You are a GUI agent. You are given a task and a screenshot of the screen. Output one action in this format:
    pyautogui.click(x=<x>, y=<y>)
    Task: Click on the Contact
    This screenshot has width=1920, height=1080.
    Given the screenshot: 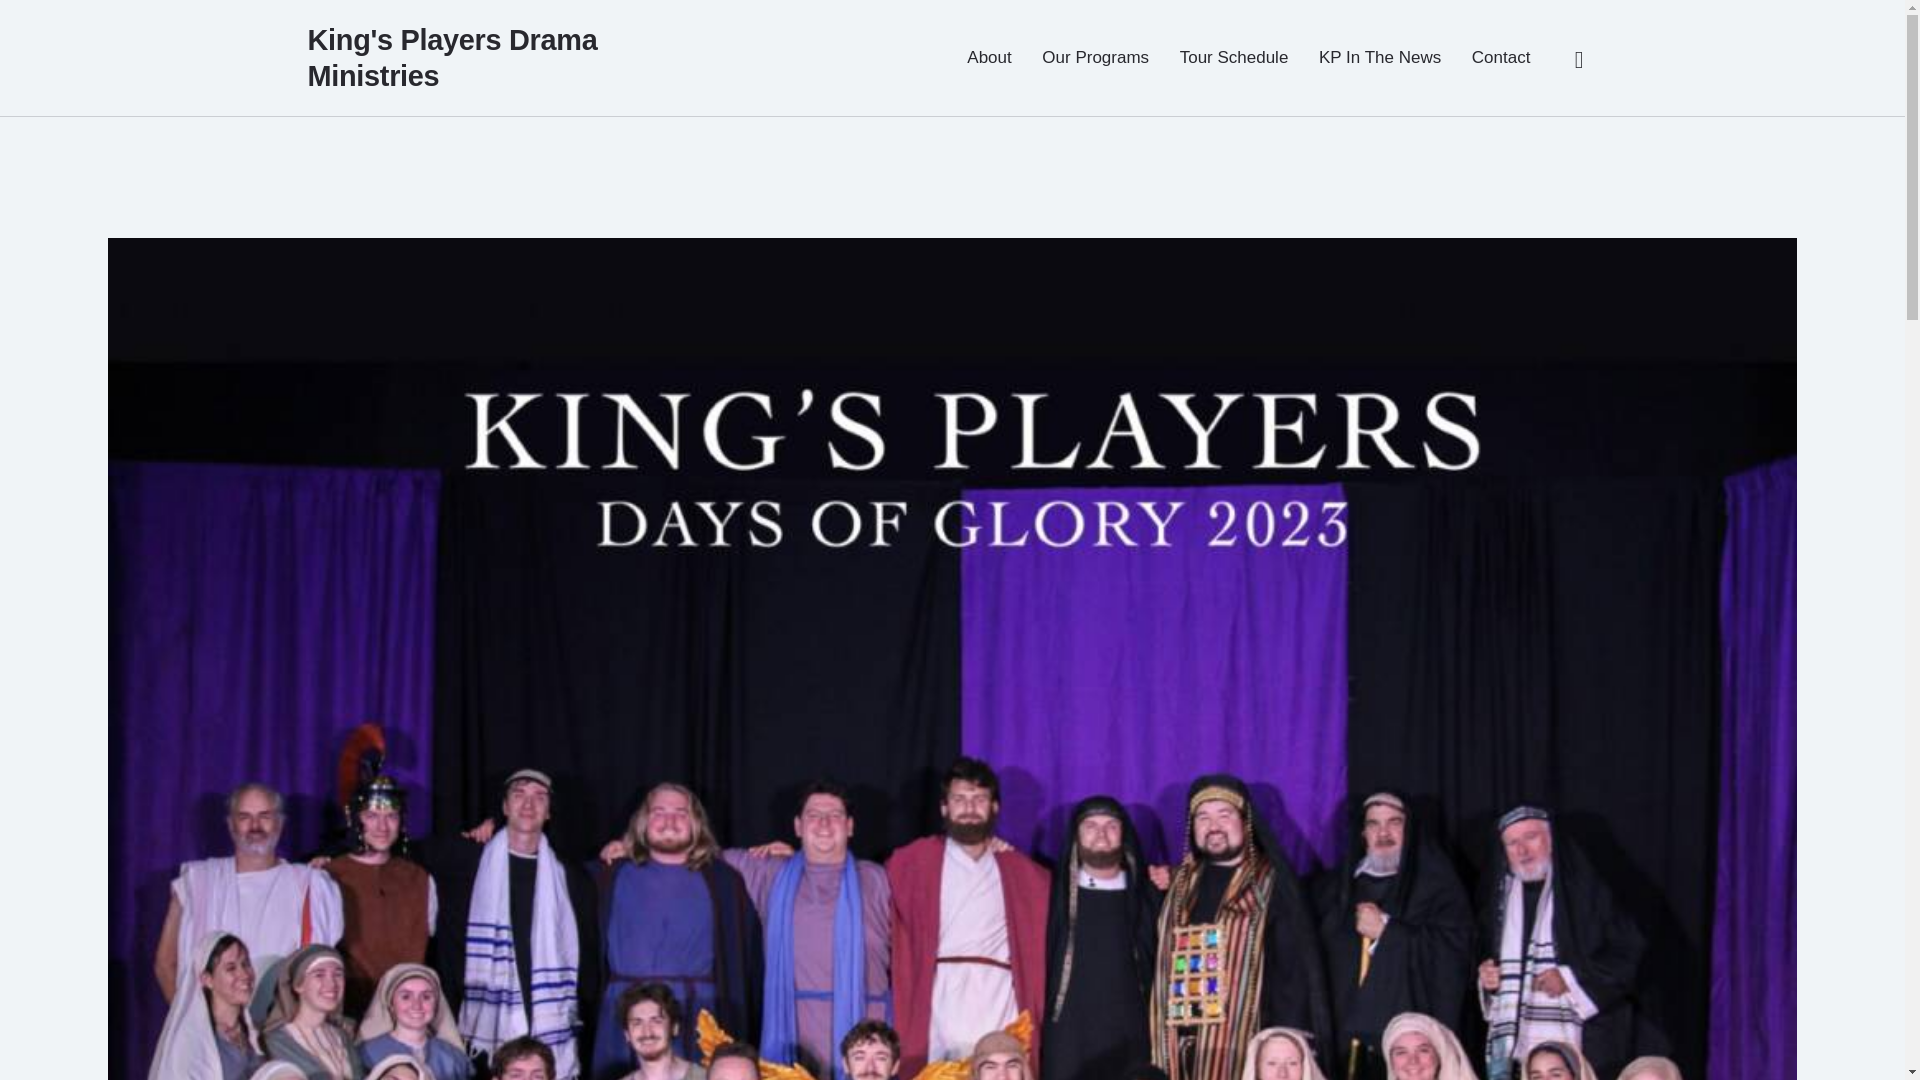 What is the action you would take?
    pyautogui.click(x=1500, y=58)
    